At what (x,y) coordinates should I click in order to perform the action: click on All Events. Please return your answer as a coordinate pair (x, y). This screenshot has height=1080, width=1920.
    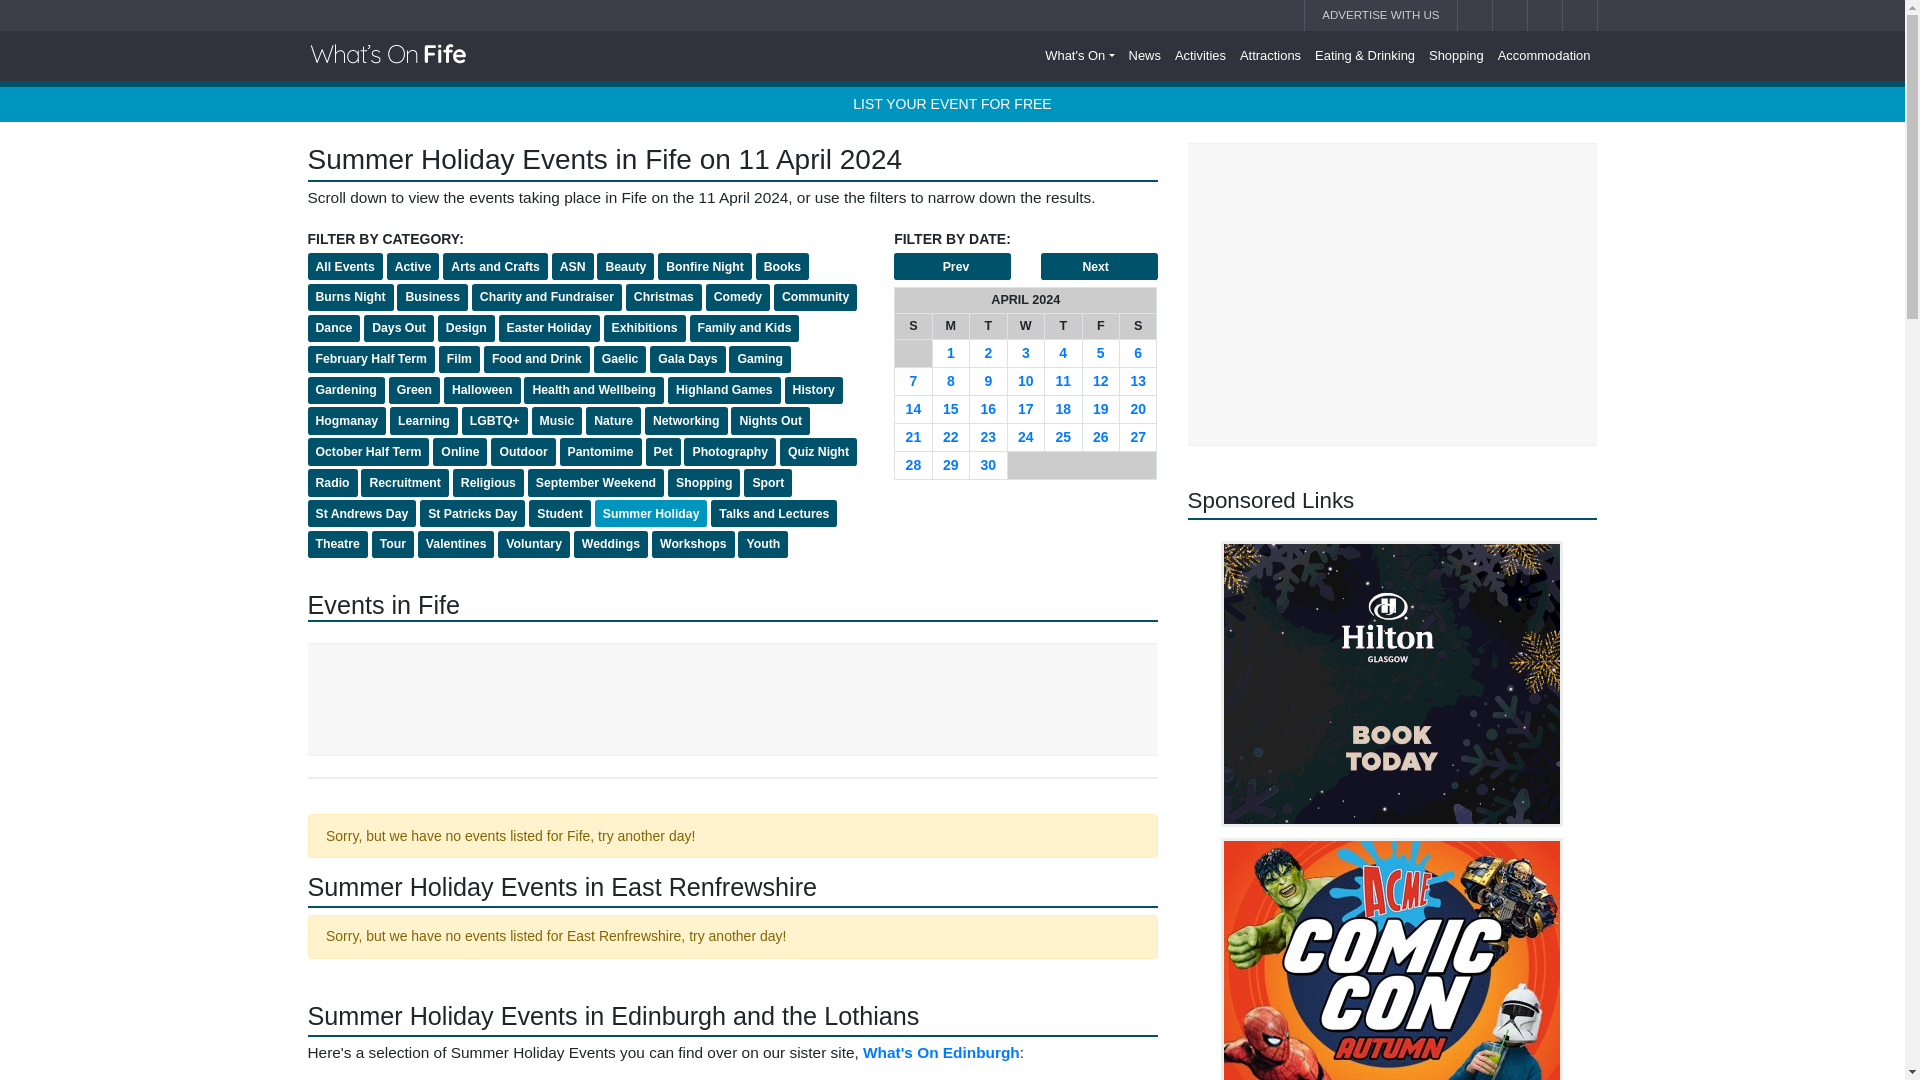
    Looking at the image, I should click on (344, 266).